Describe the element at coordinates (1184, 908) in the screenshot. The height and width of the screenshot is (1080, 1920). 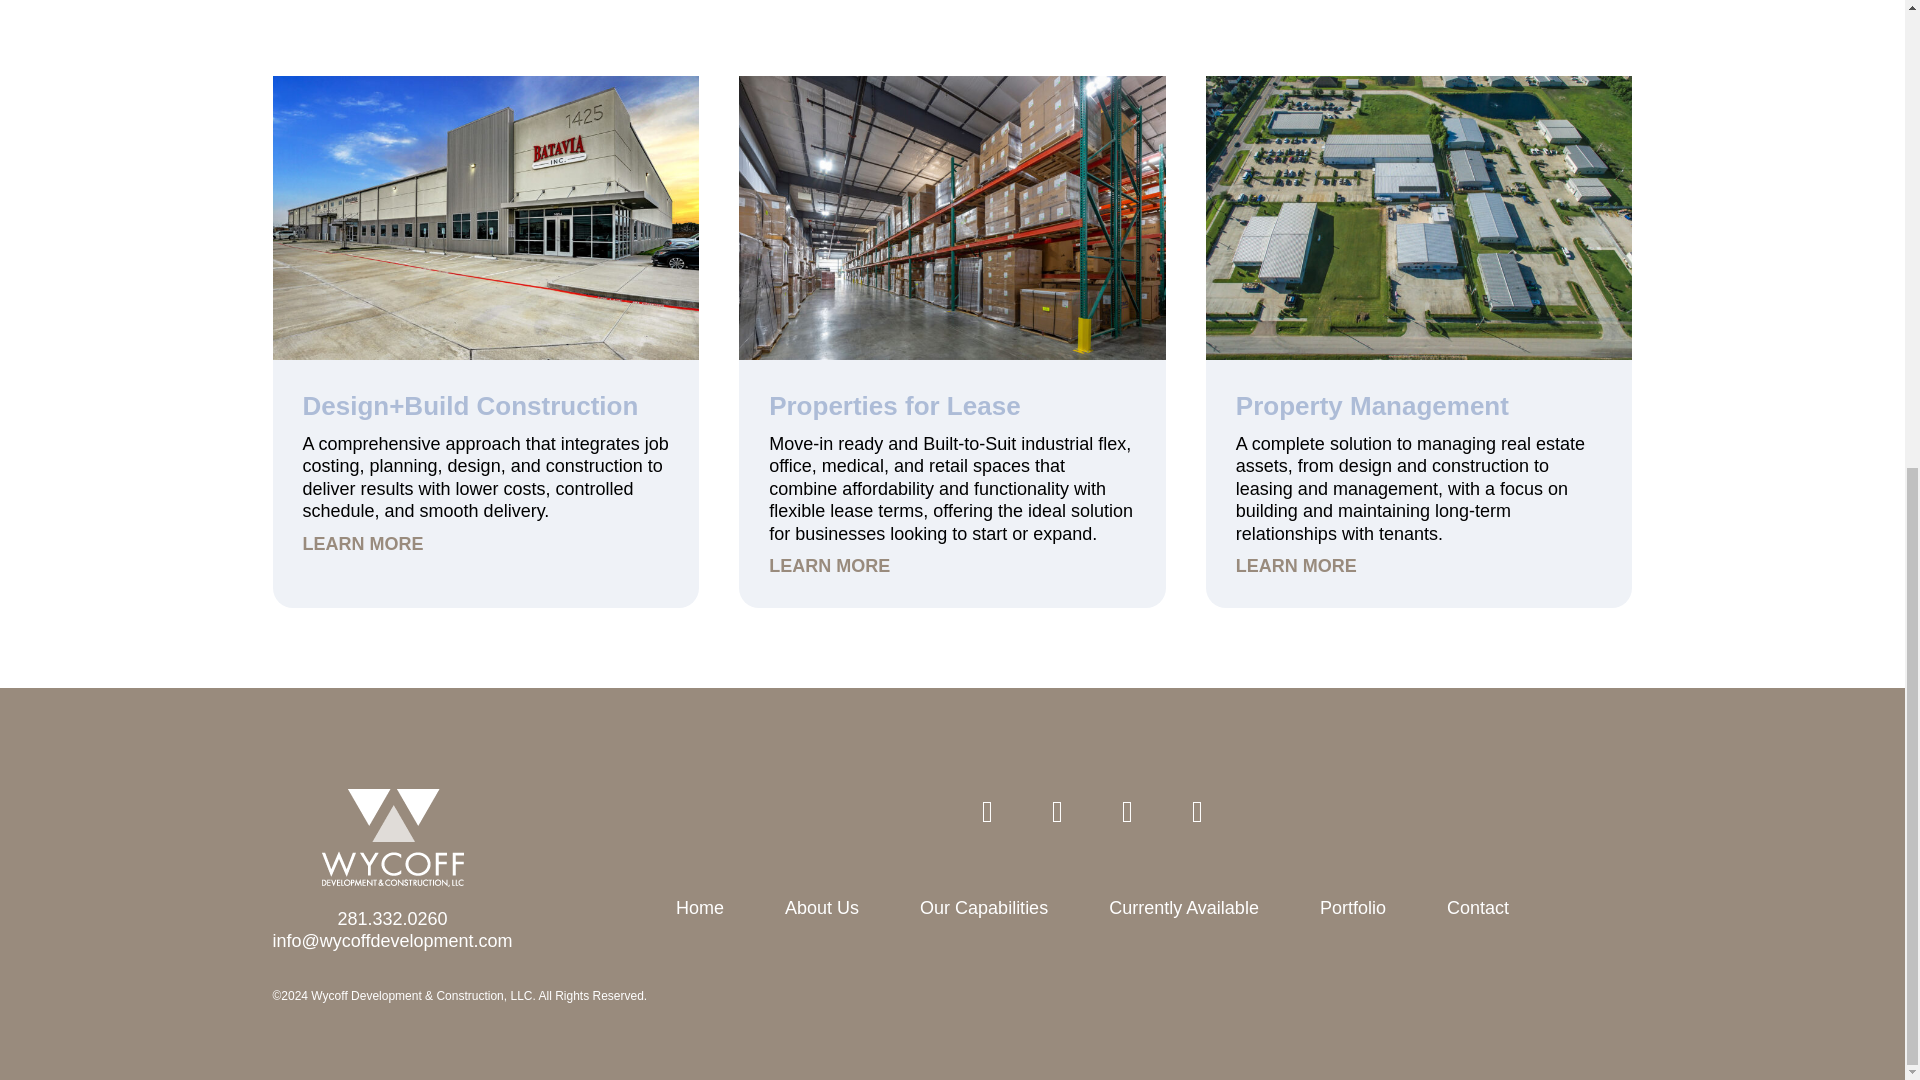
I see `Currently Available` at that location.